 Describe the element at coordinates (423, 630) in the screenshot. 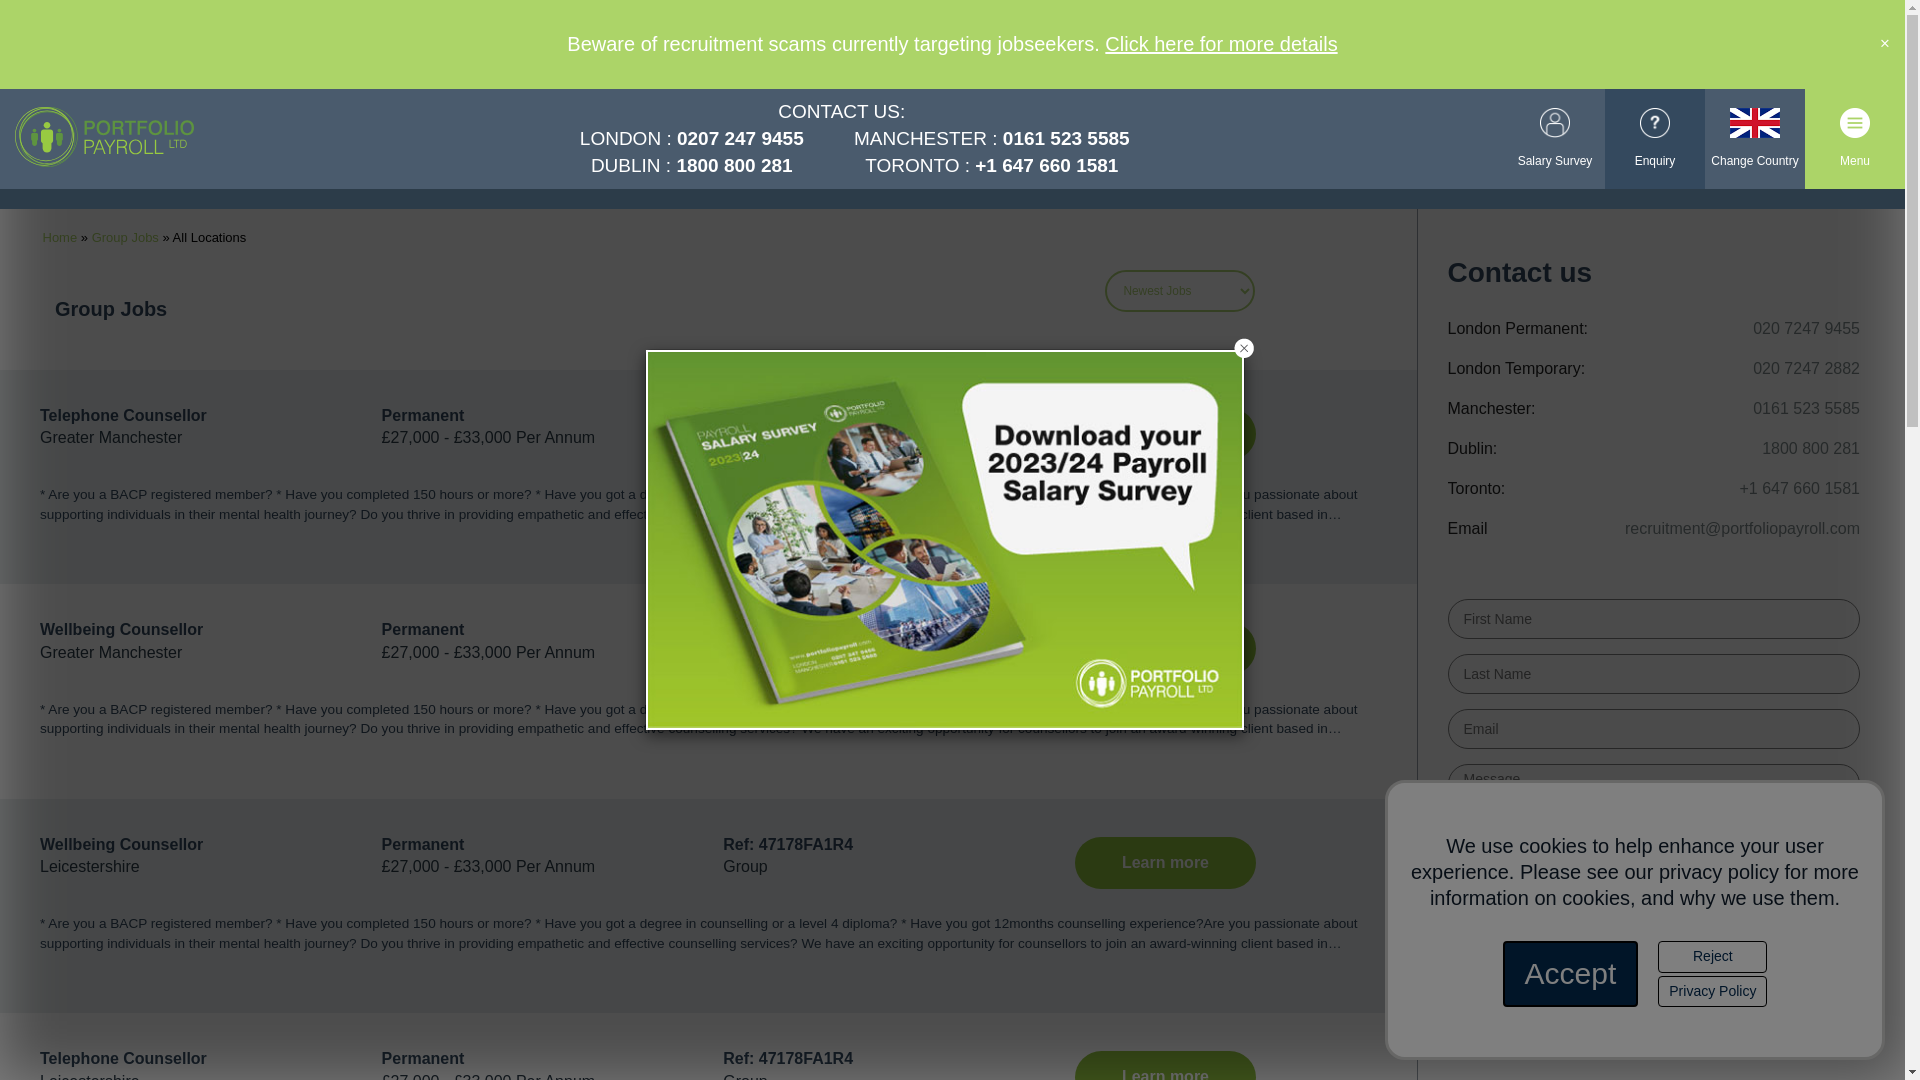

I see `View all Permanent Group Jobs` at that location.